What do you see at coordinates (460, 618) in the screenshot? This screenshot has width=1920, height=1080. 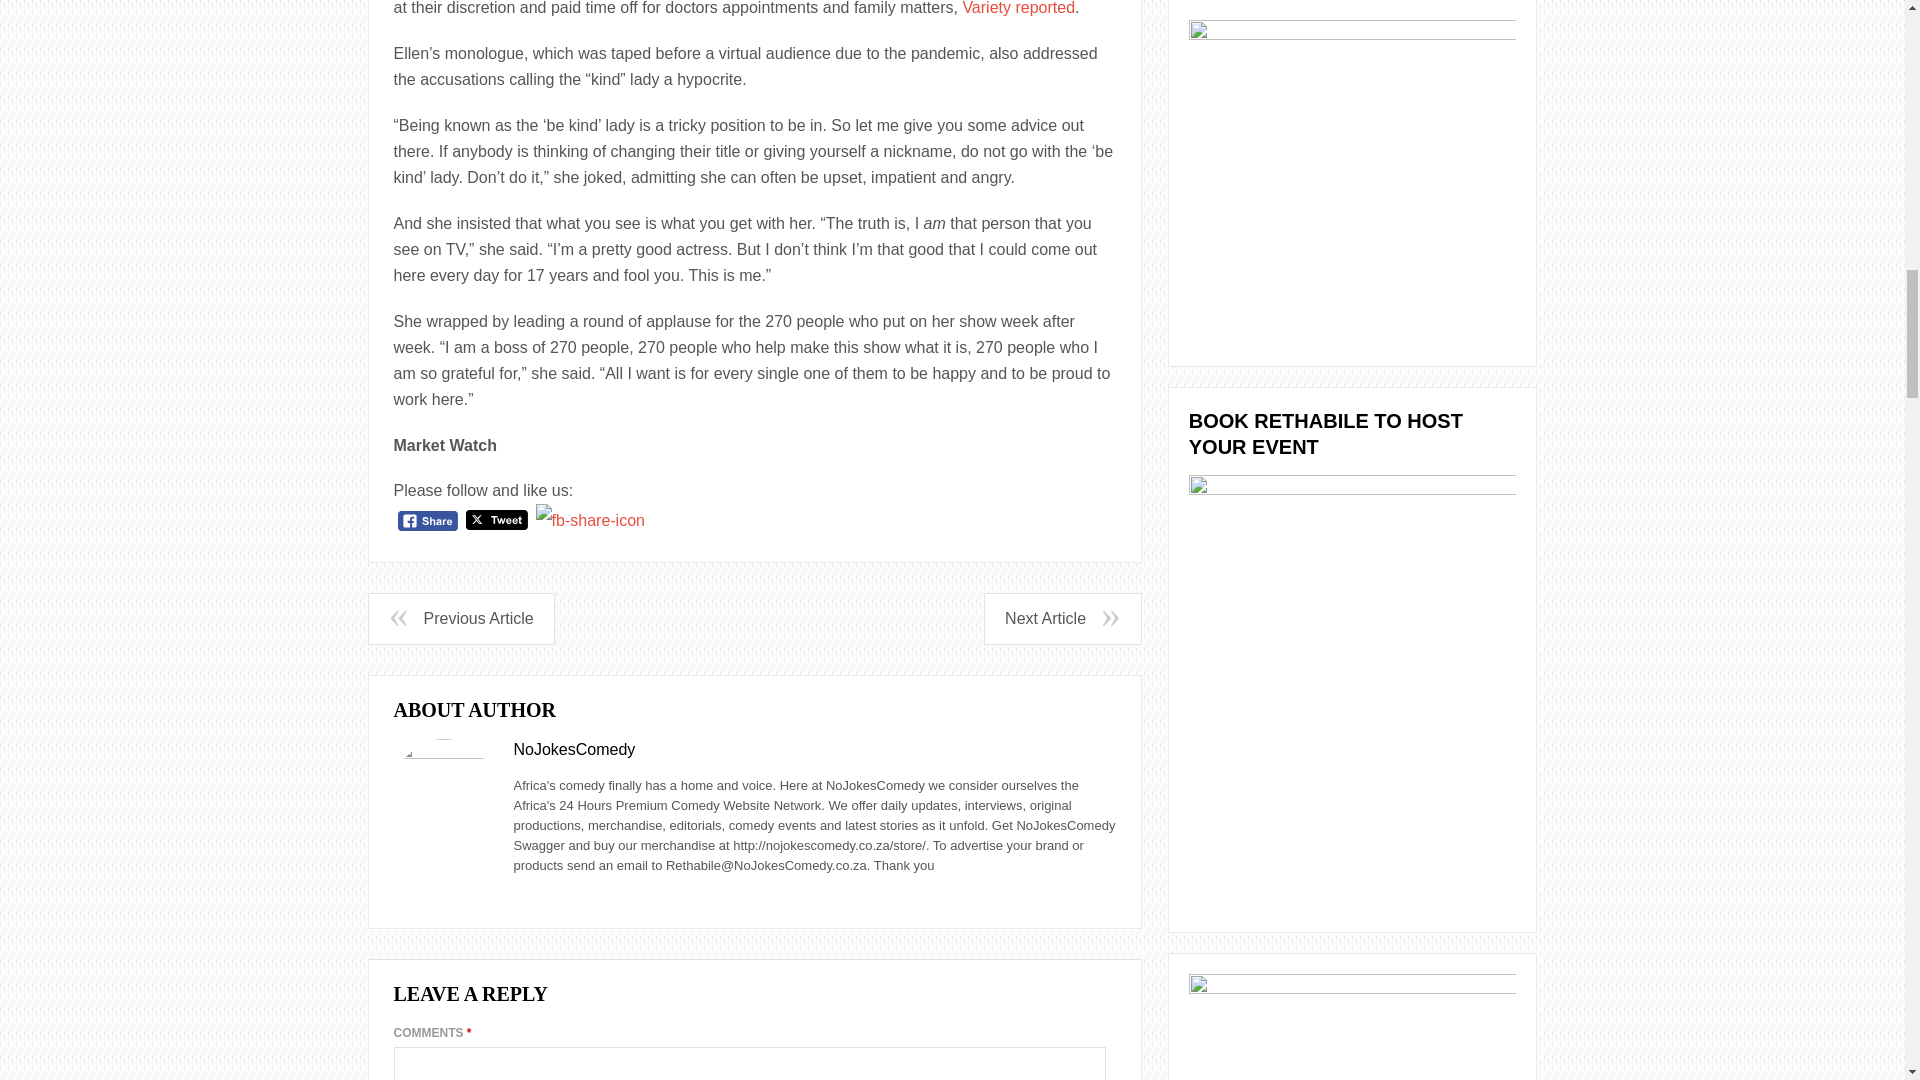 I see `Previous Article` at bounding box center [460, 618].